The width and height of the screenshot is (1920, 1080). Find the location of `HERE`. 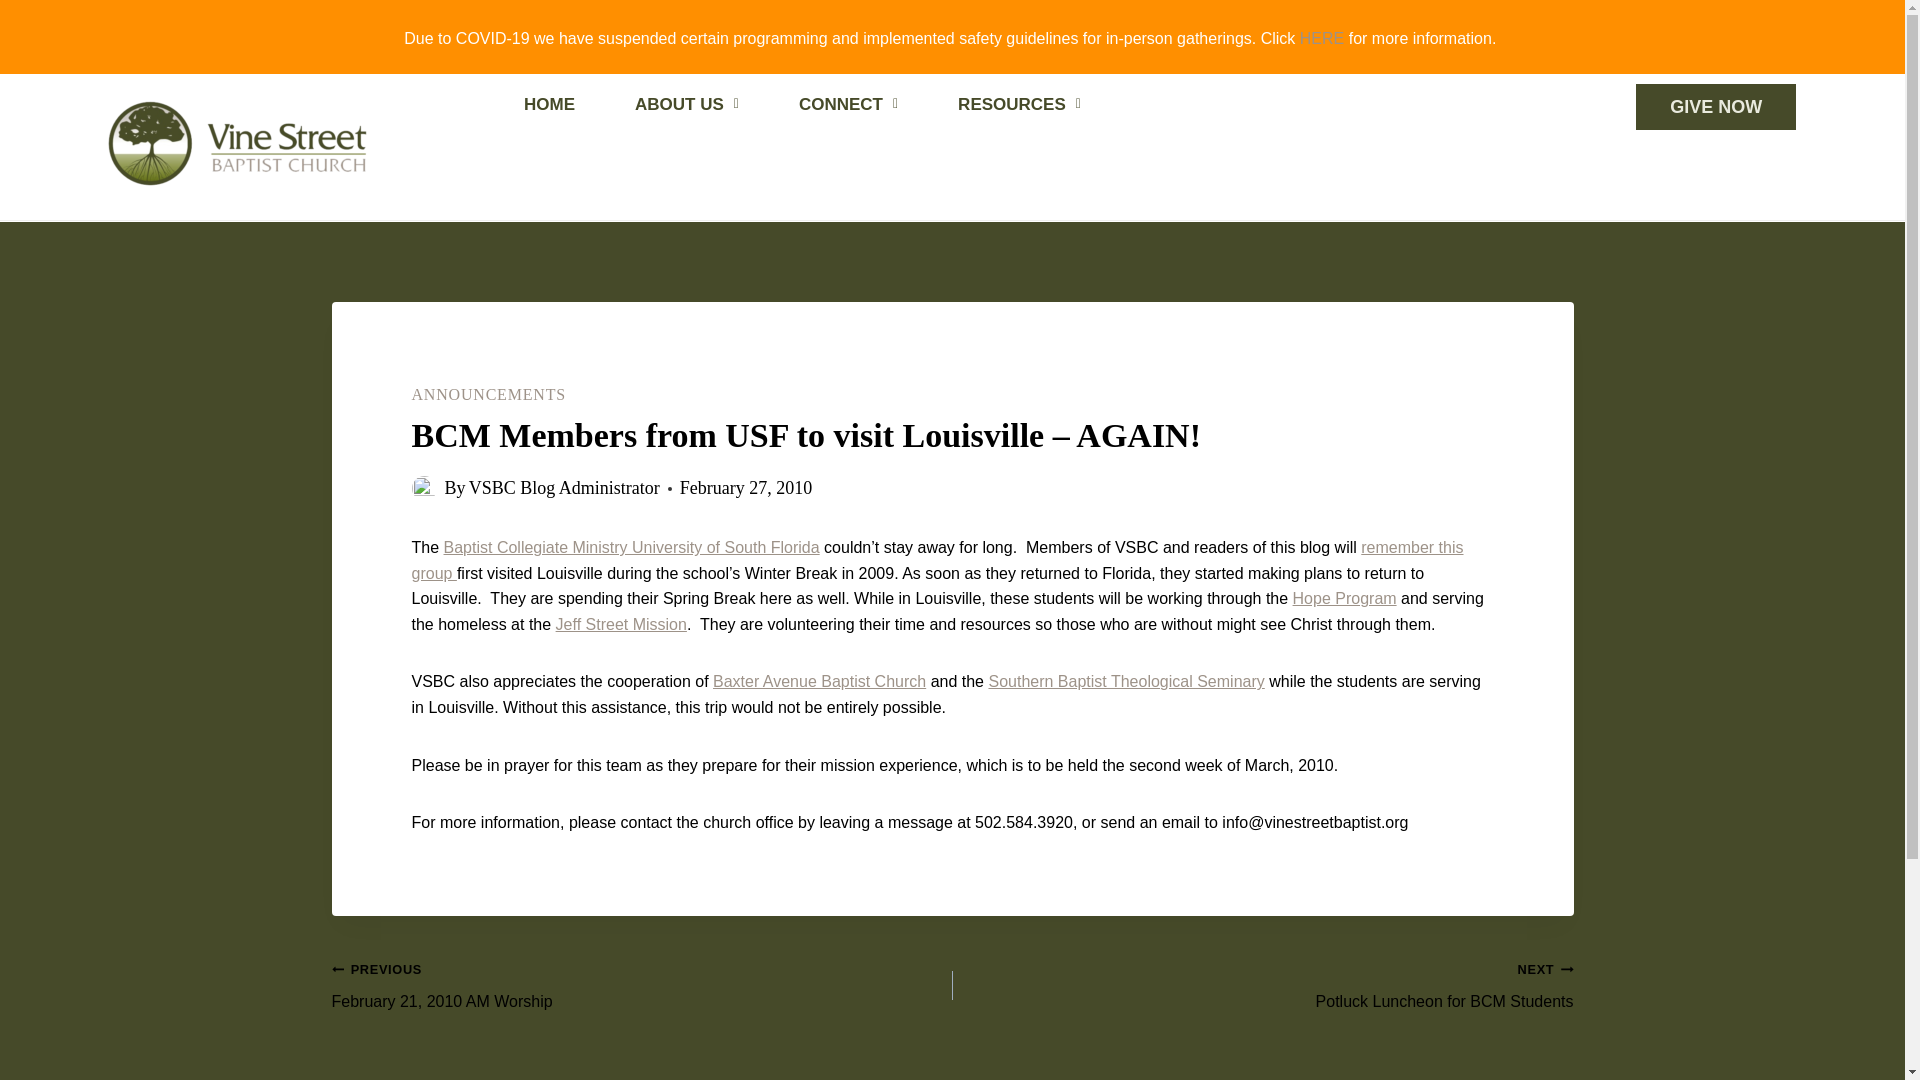

HERE is located at coordinates (1322, 38).